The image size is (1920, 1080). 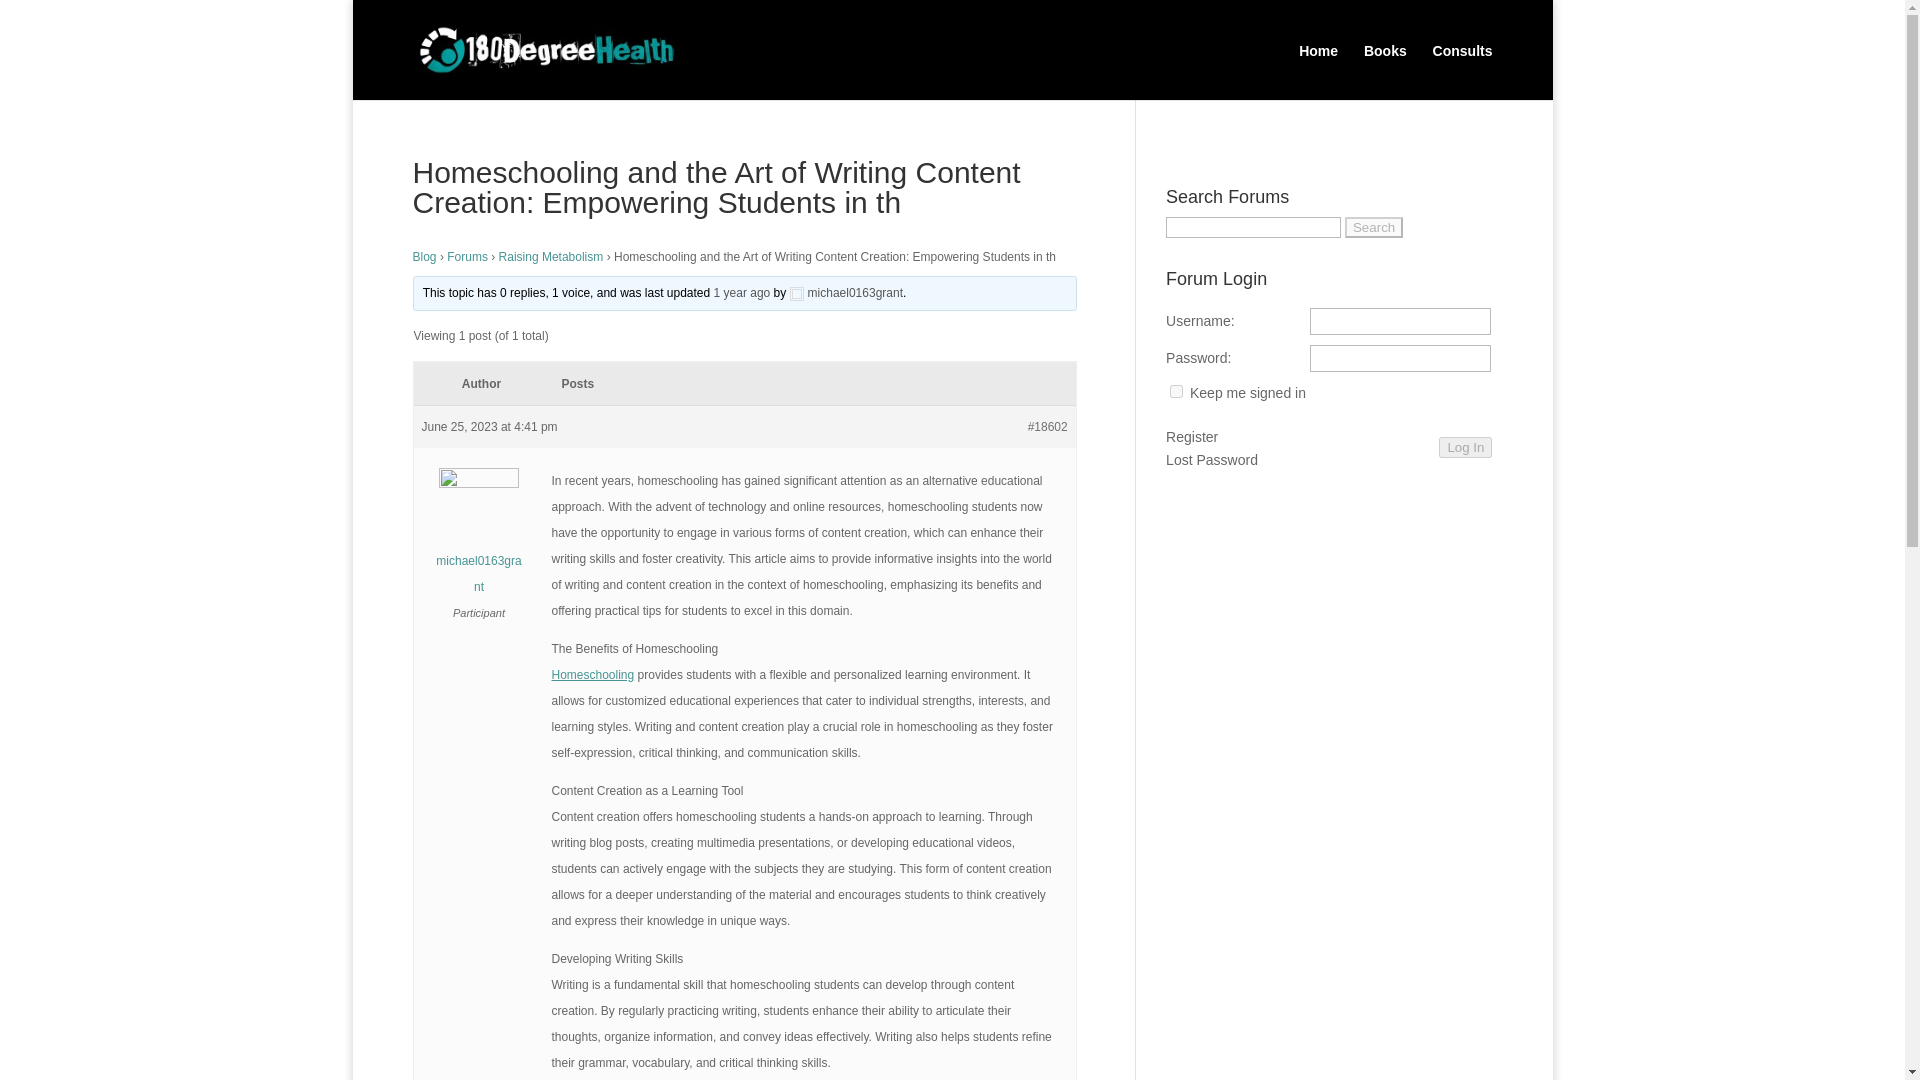 What do you see at coordinates (1385, 65) in the screenshot?
I see `Books` at bounding box center [1385, 65].